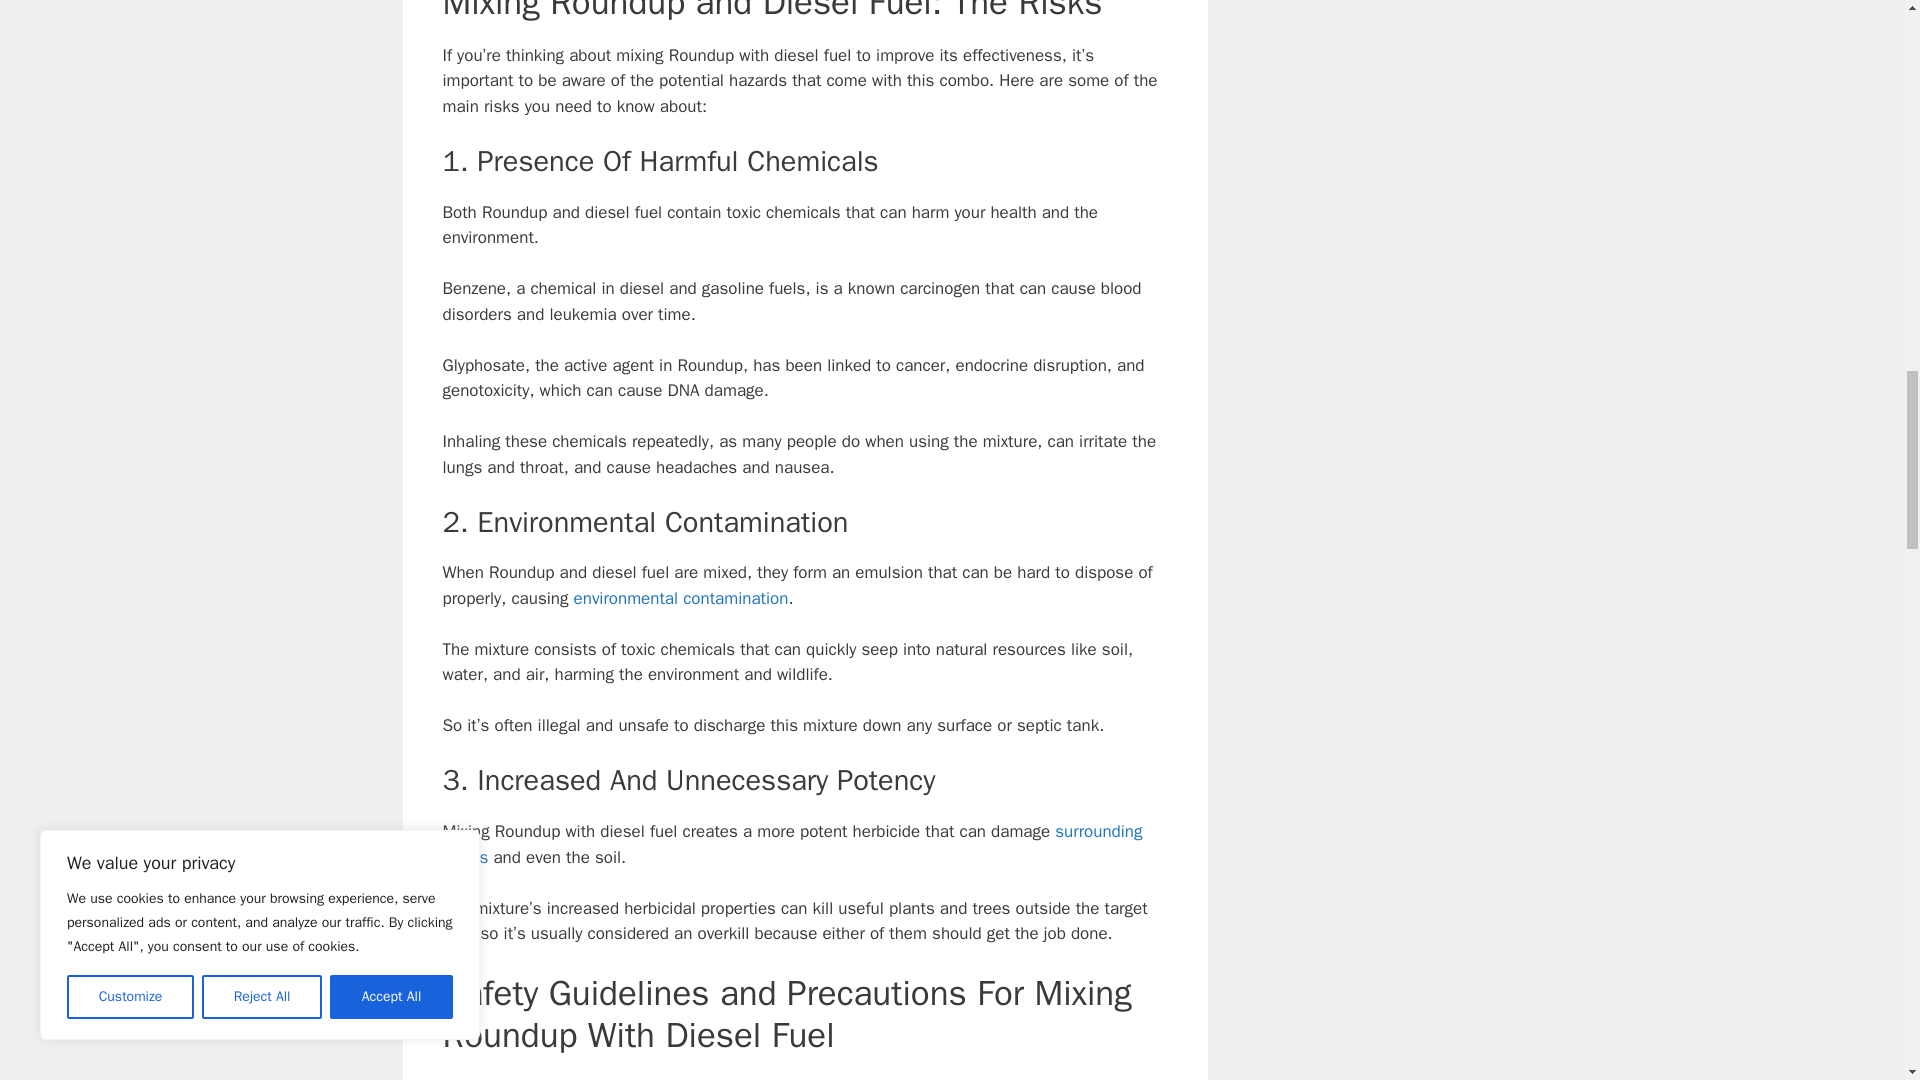  What do you see at coordinates (682, 598) in the screenshot?
I see `environmental contamination` at bounding box center [682, 598].